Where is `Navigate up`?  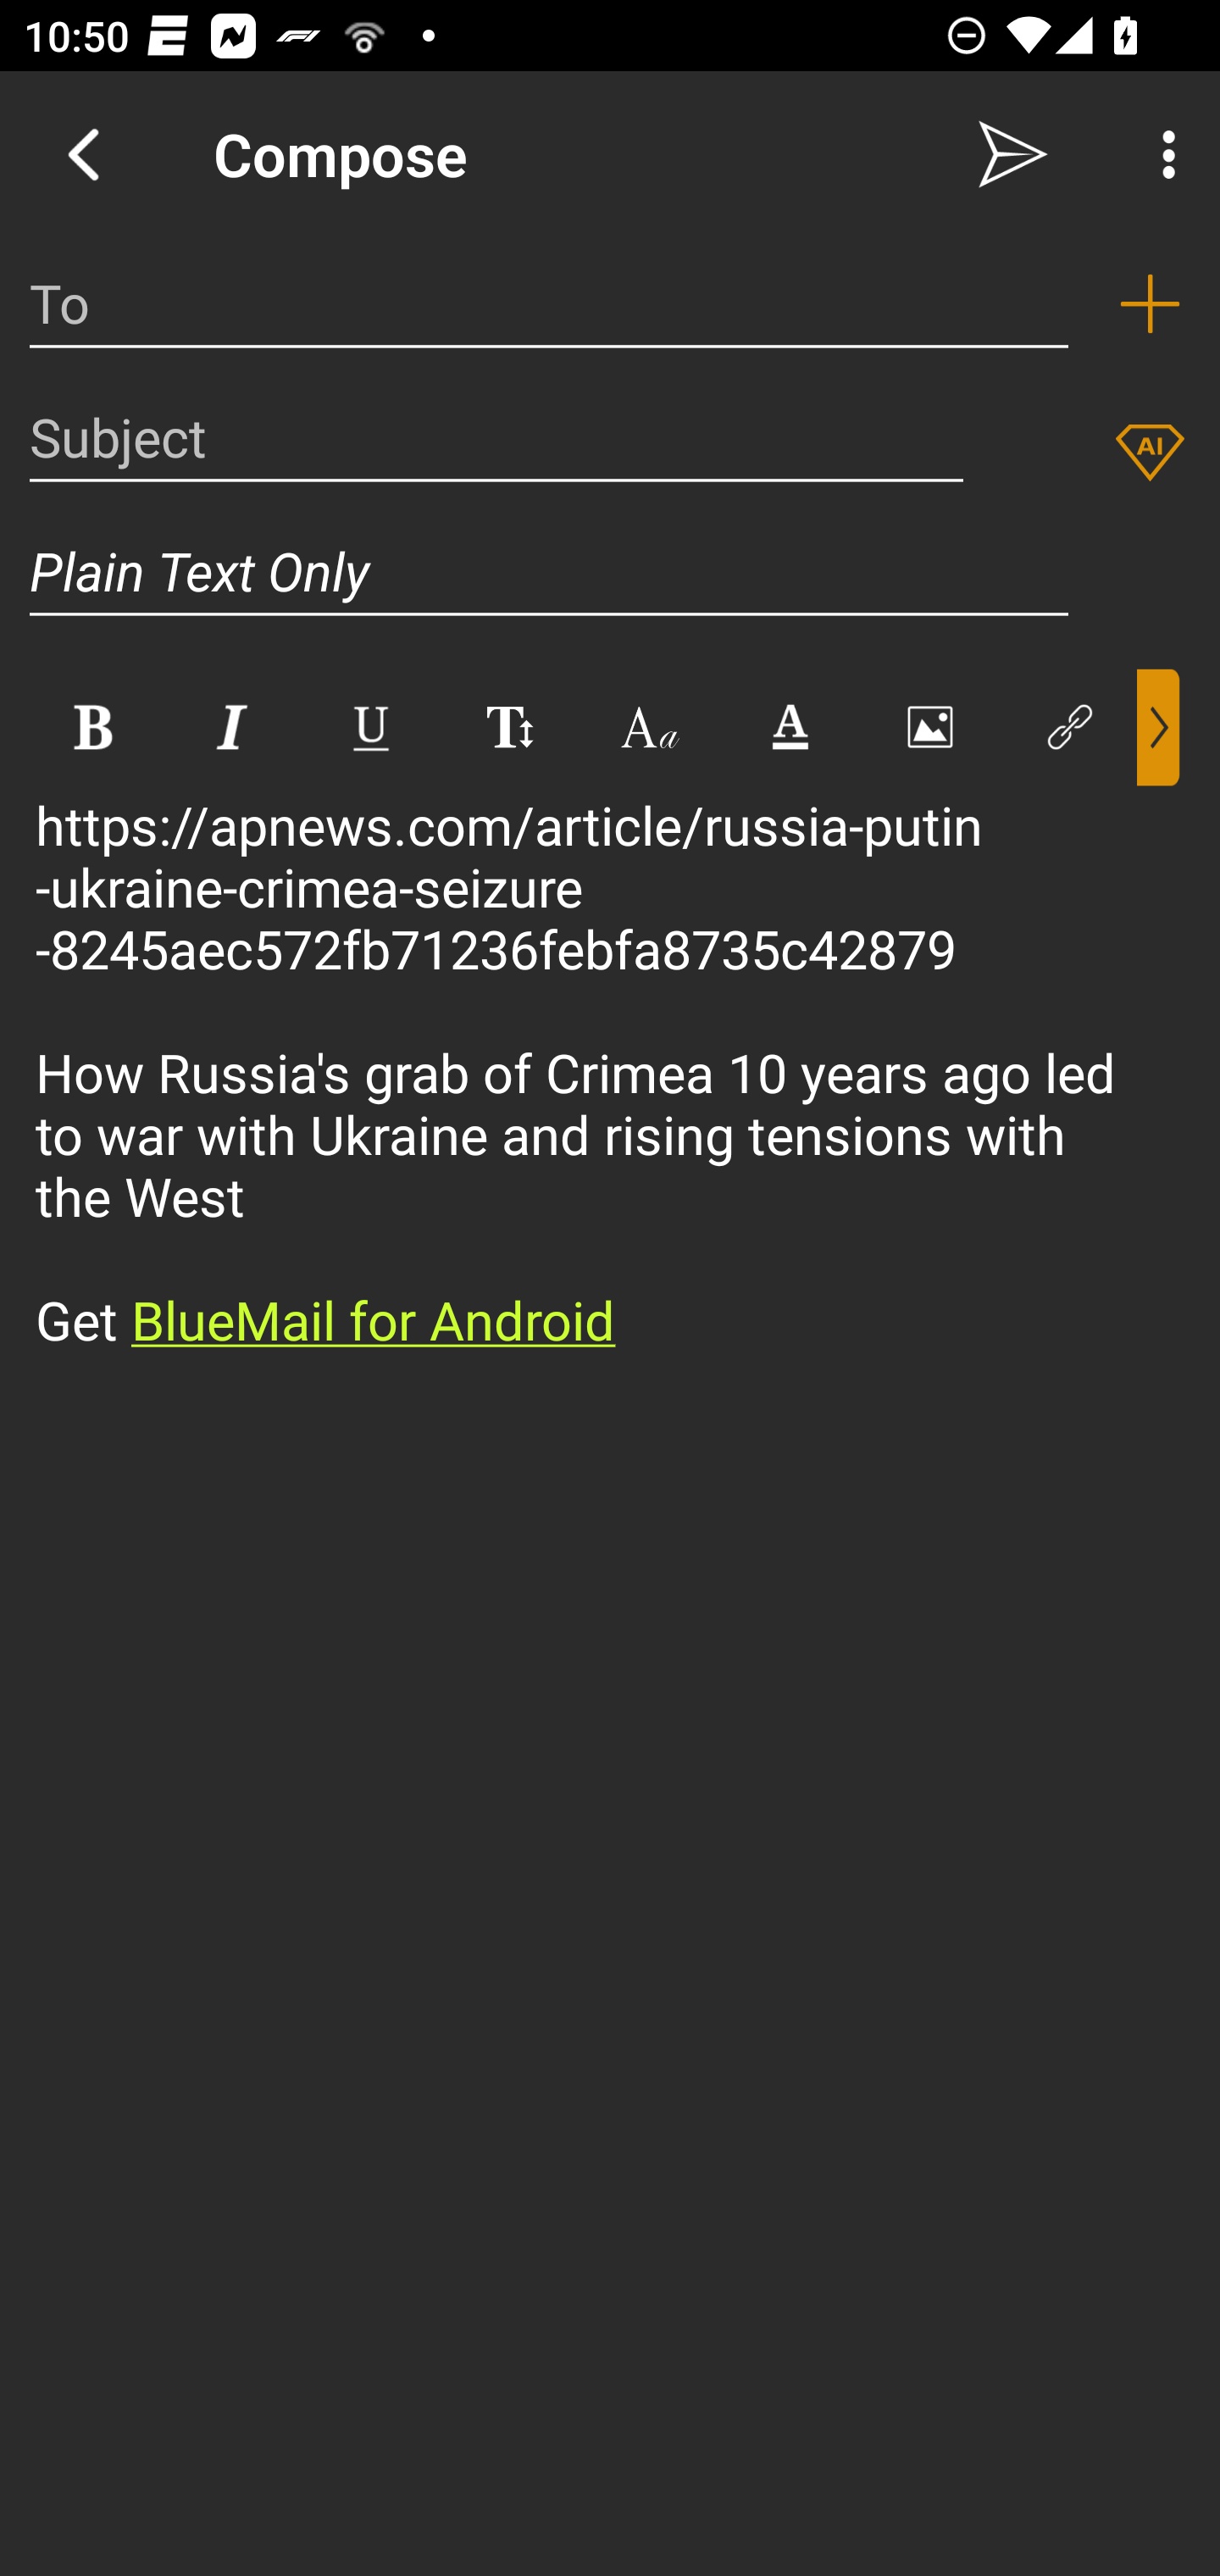
Navigate up is located at coordinates (83, 154).